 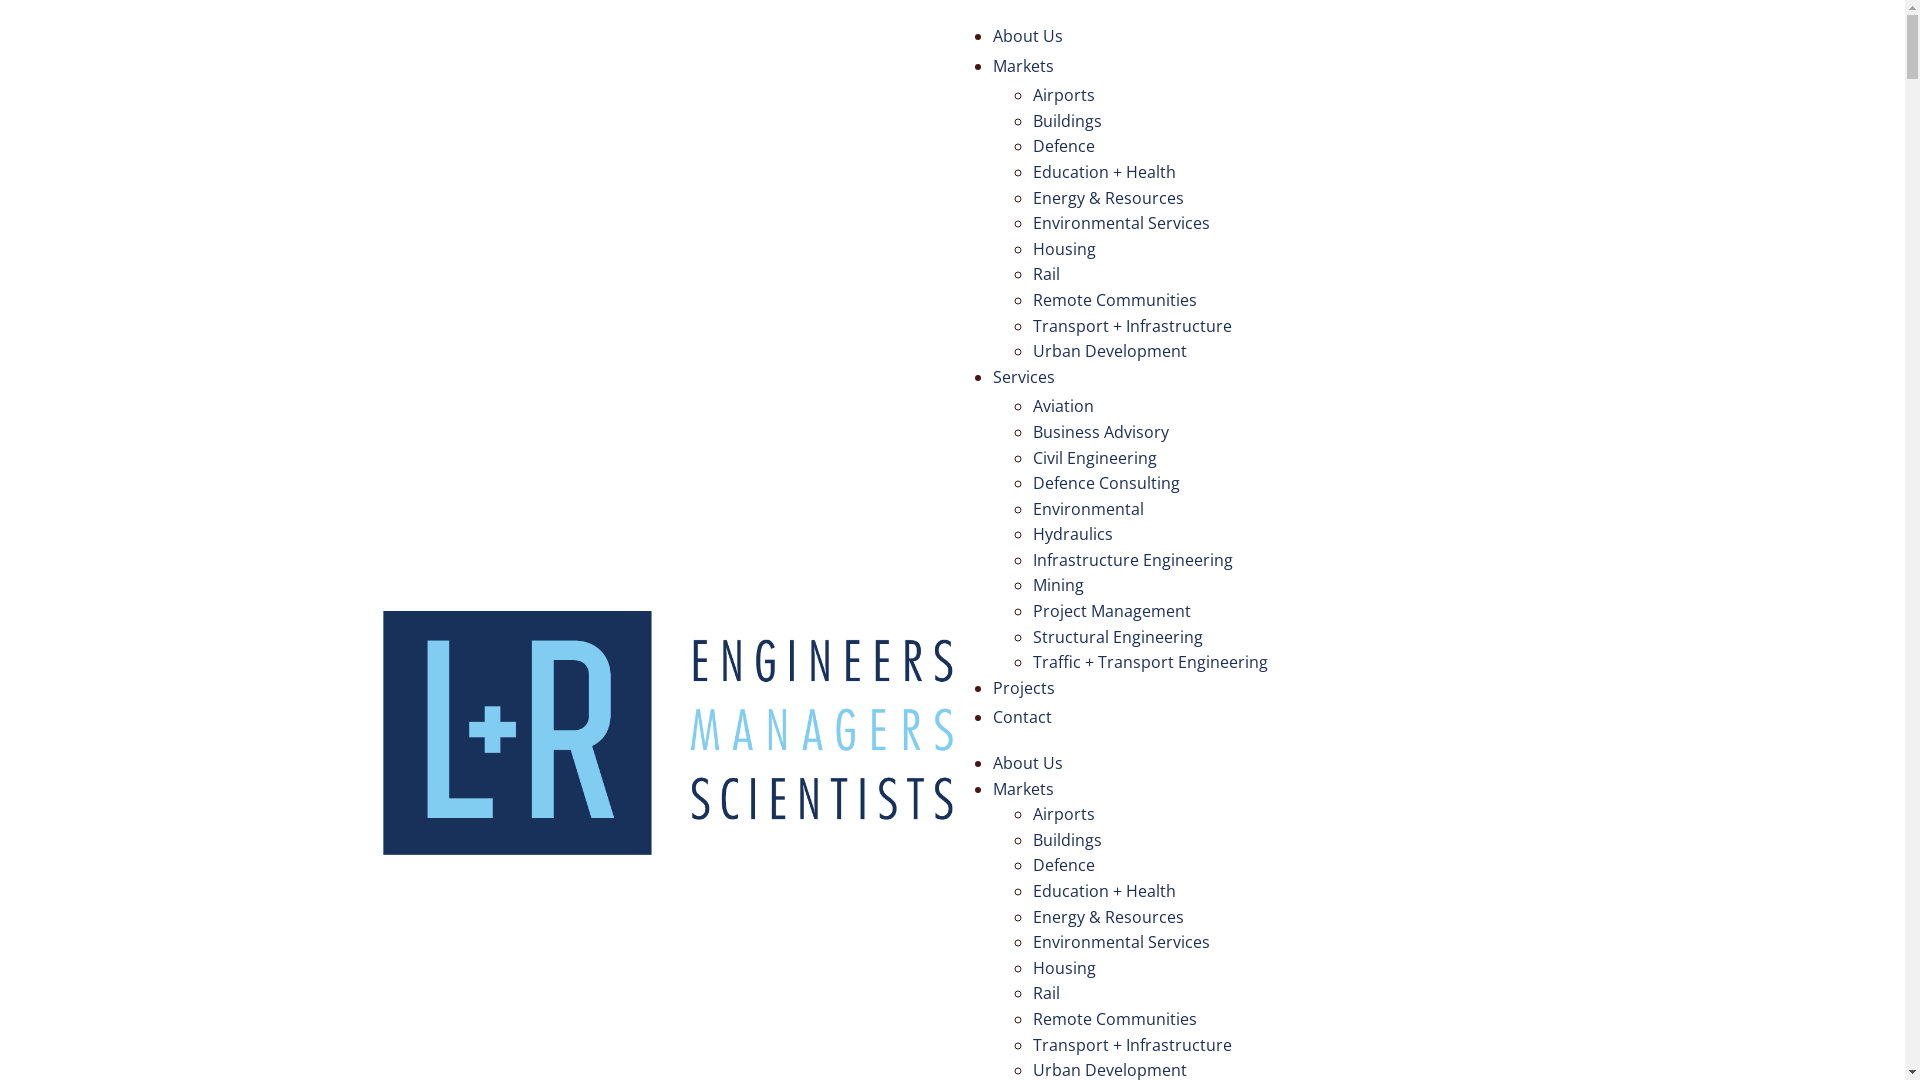 What do you see at coordinates (1063, 814) in the screenshot?
I see `Airports` at bounding box center [1063, 814].